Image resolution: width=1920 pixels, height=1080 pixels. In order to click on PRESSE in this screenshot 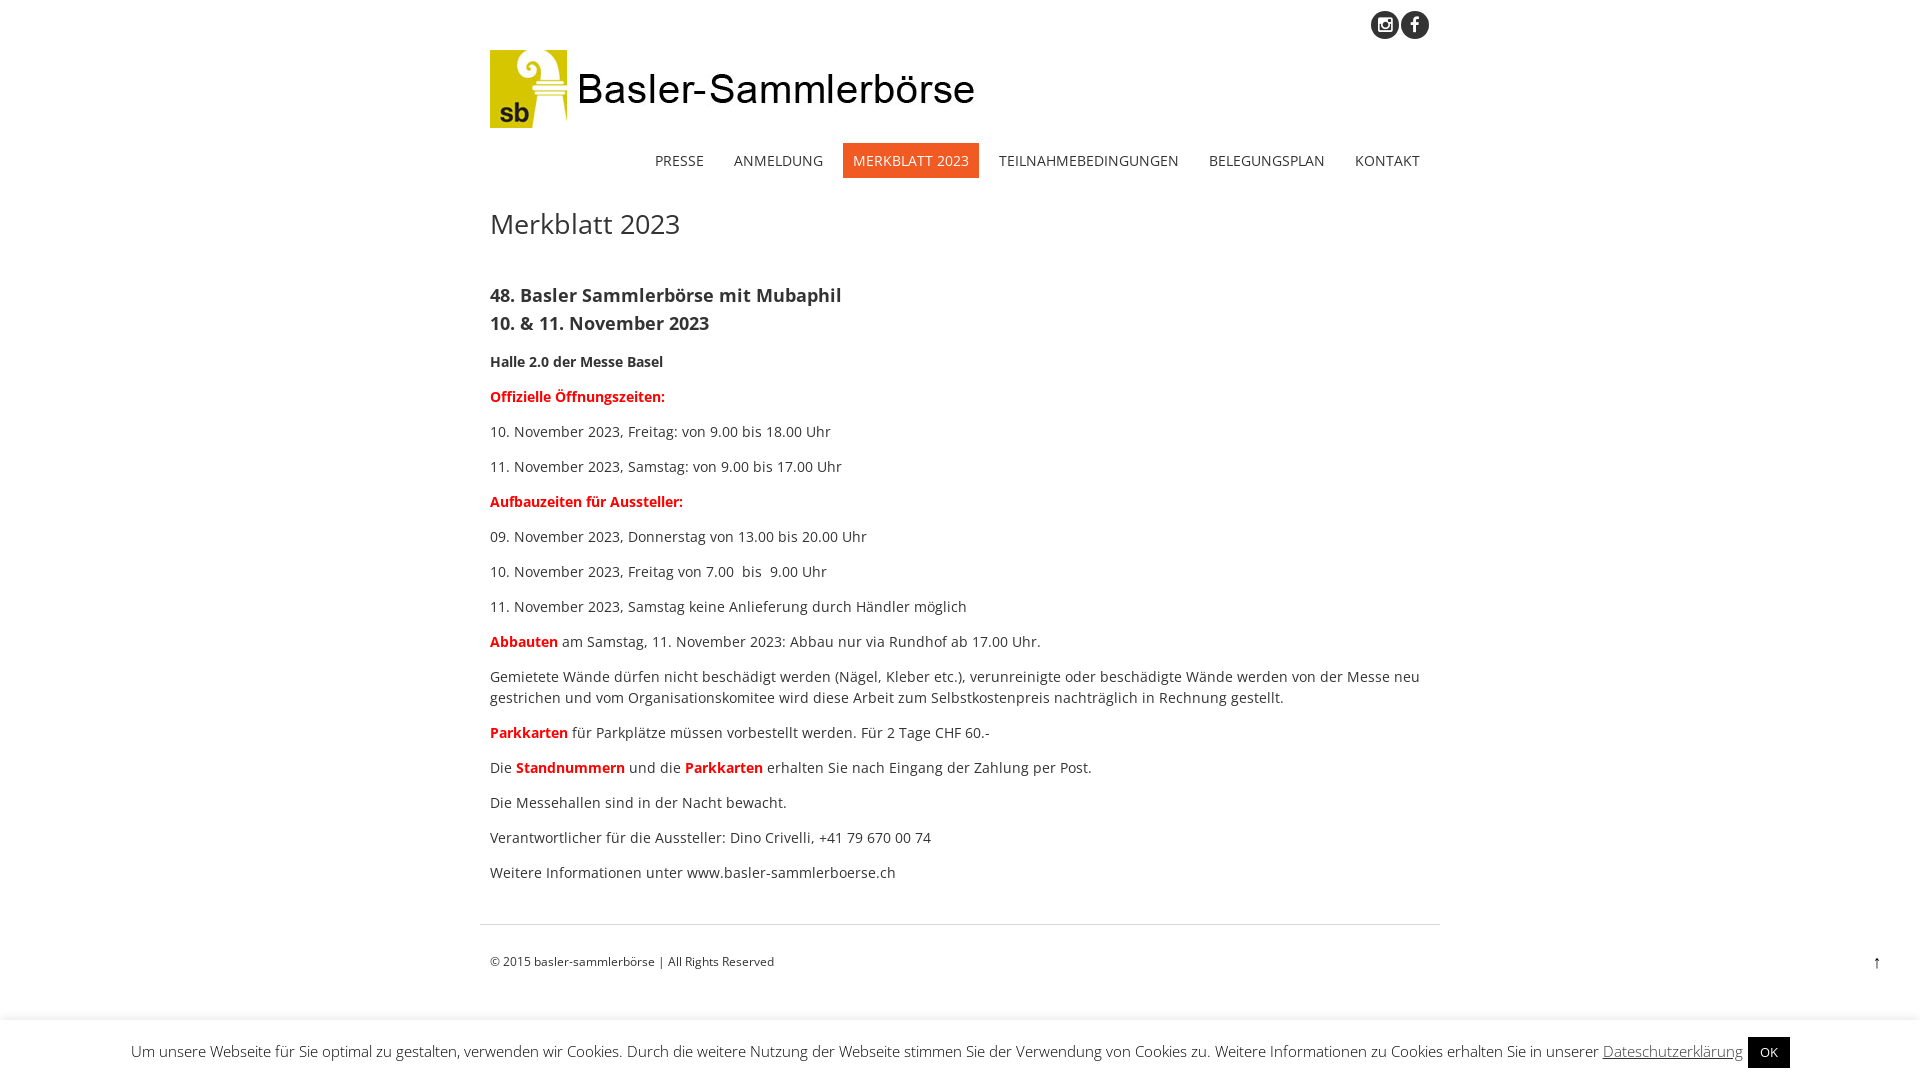, I will do `click(680, 160)`.